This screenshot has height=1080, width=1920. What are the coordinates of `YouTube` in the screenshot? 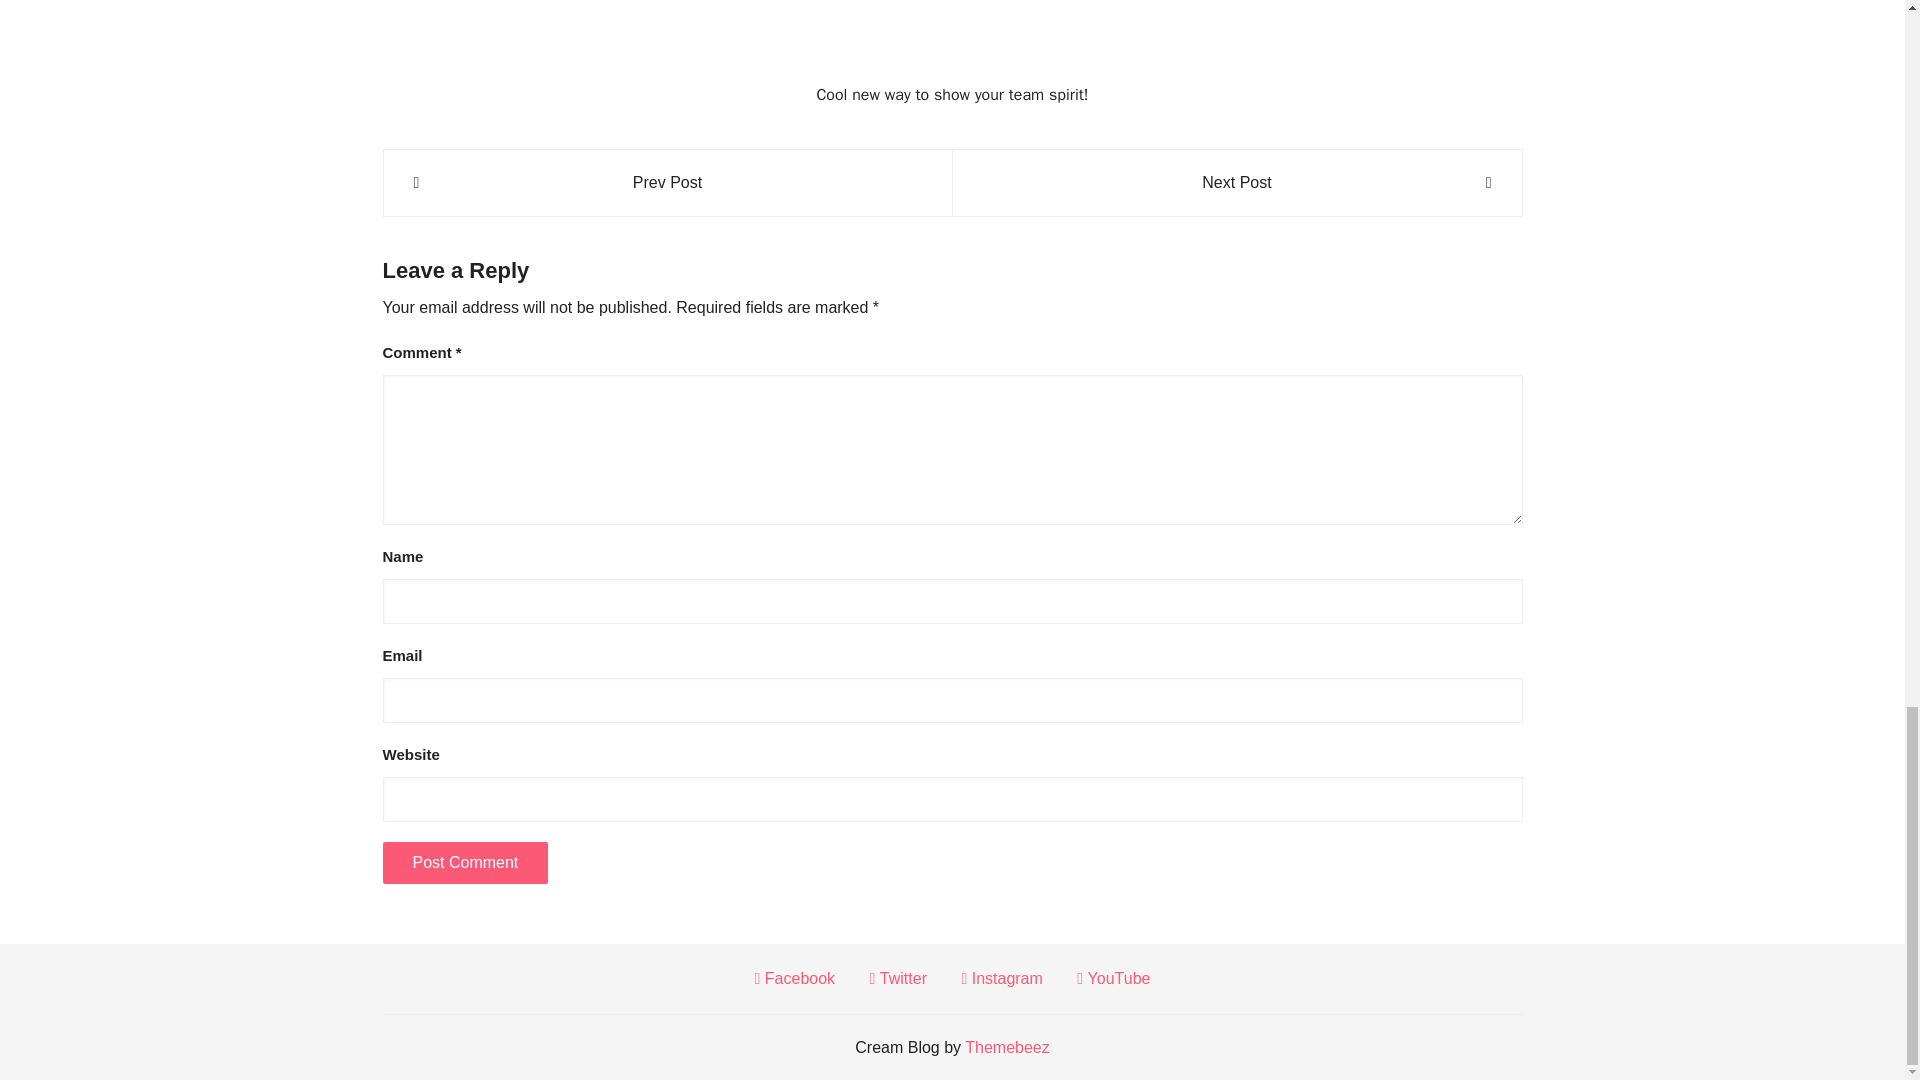 It's located at (1114, 978).